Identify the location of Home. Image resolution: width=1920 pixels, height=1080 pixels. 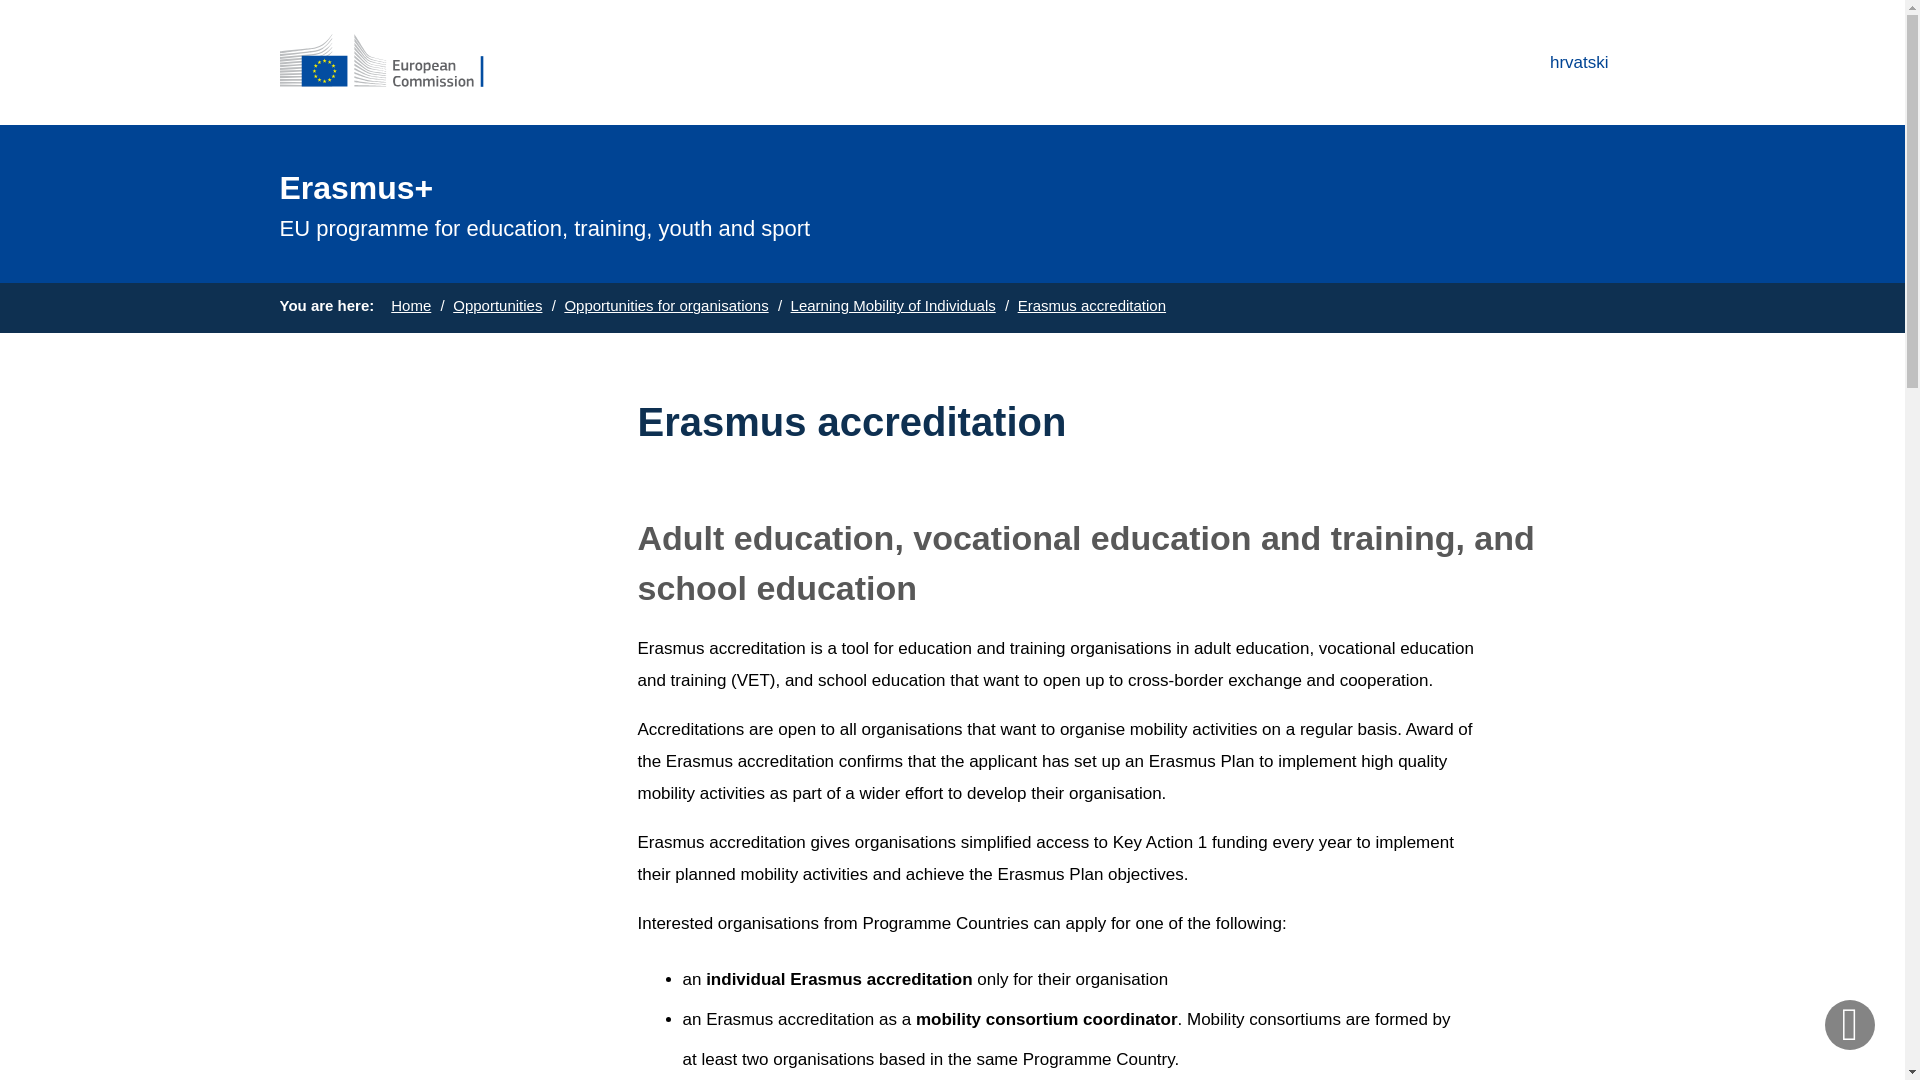
(410, 306).